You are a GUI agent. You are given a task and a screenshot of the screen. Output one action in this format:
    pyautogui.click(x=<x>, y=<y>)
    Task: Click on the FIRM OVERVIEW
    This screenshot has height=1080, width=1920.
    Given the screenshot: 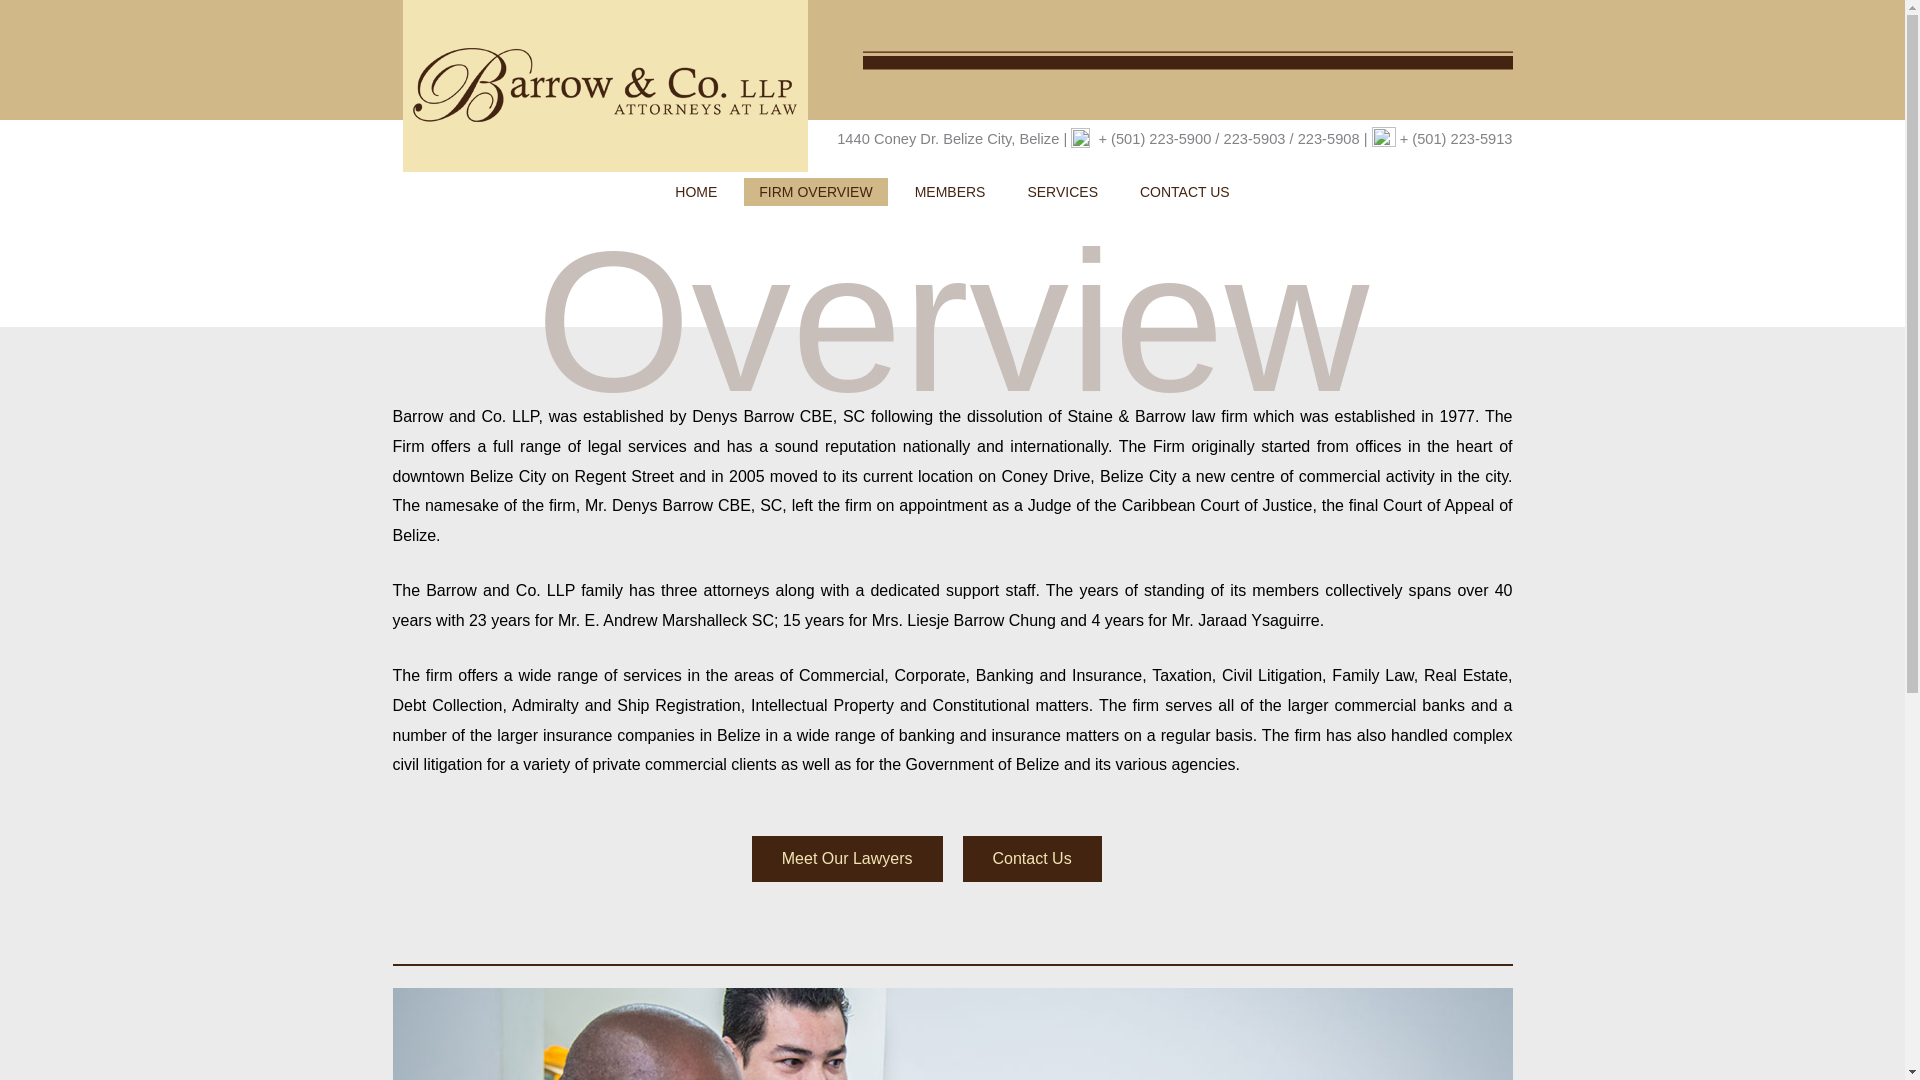 What is the action you would take?
    pyautogui.click(x=816, y=192)
    